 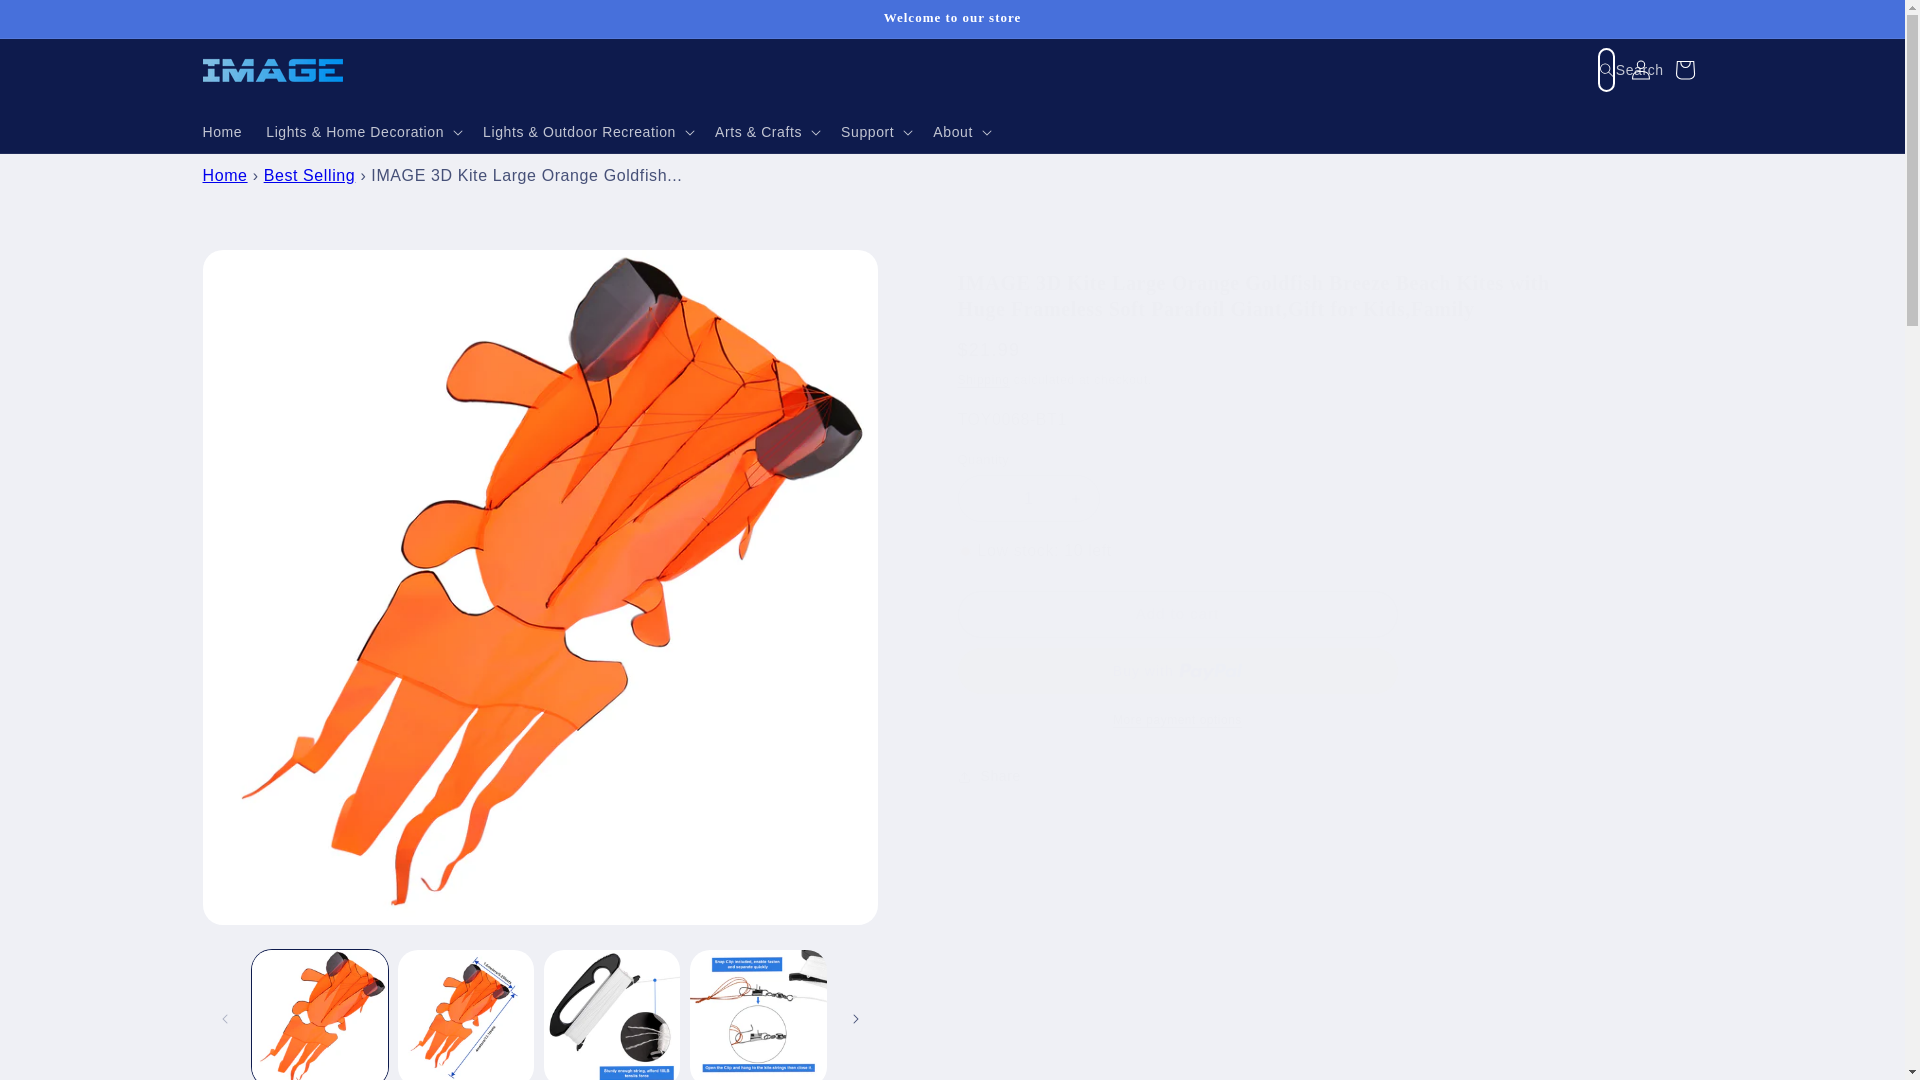 I want to click on 1, so click(x=1029, y=498).